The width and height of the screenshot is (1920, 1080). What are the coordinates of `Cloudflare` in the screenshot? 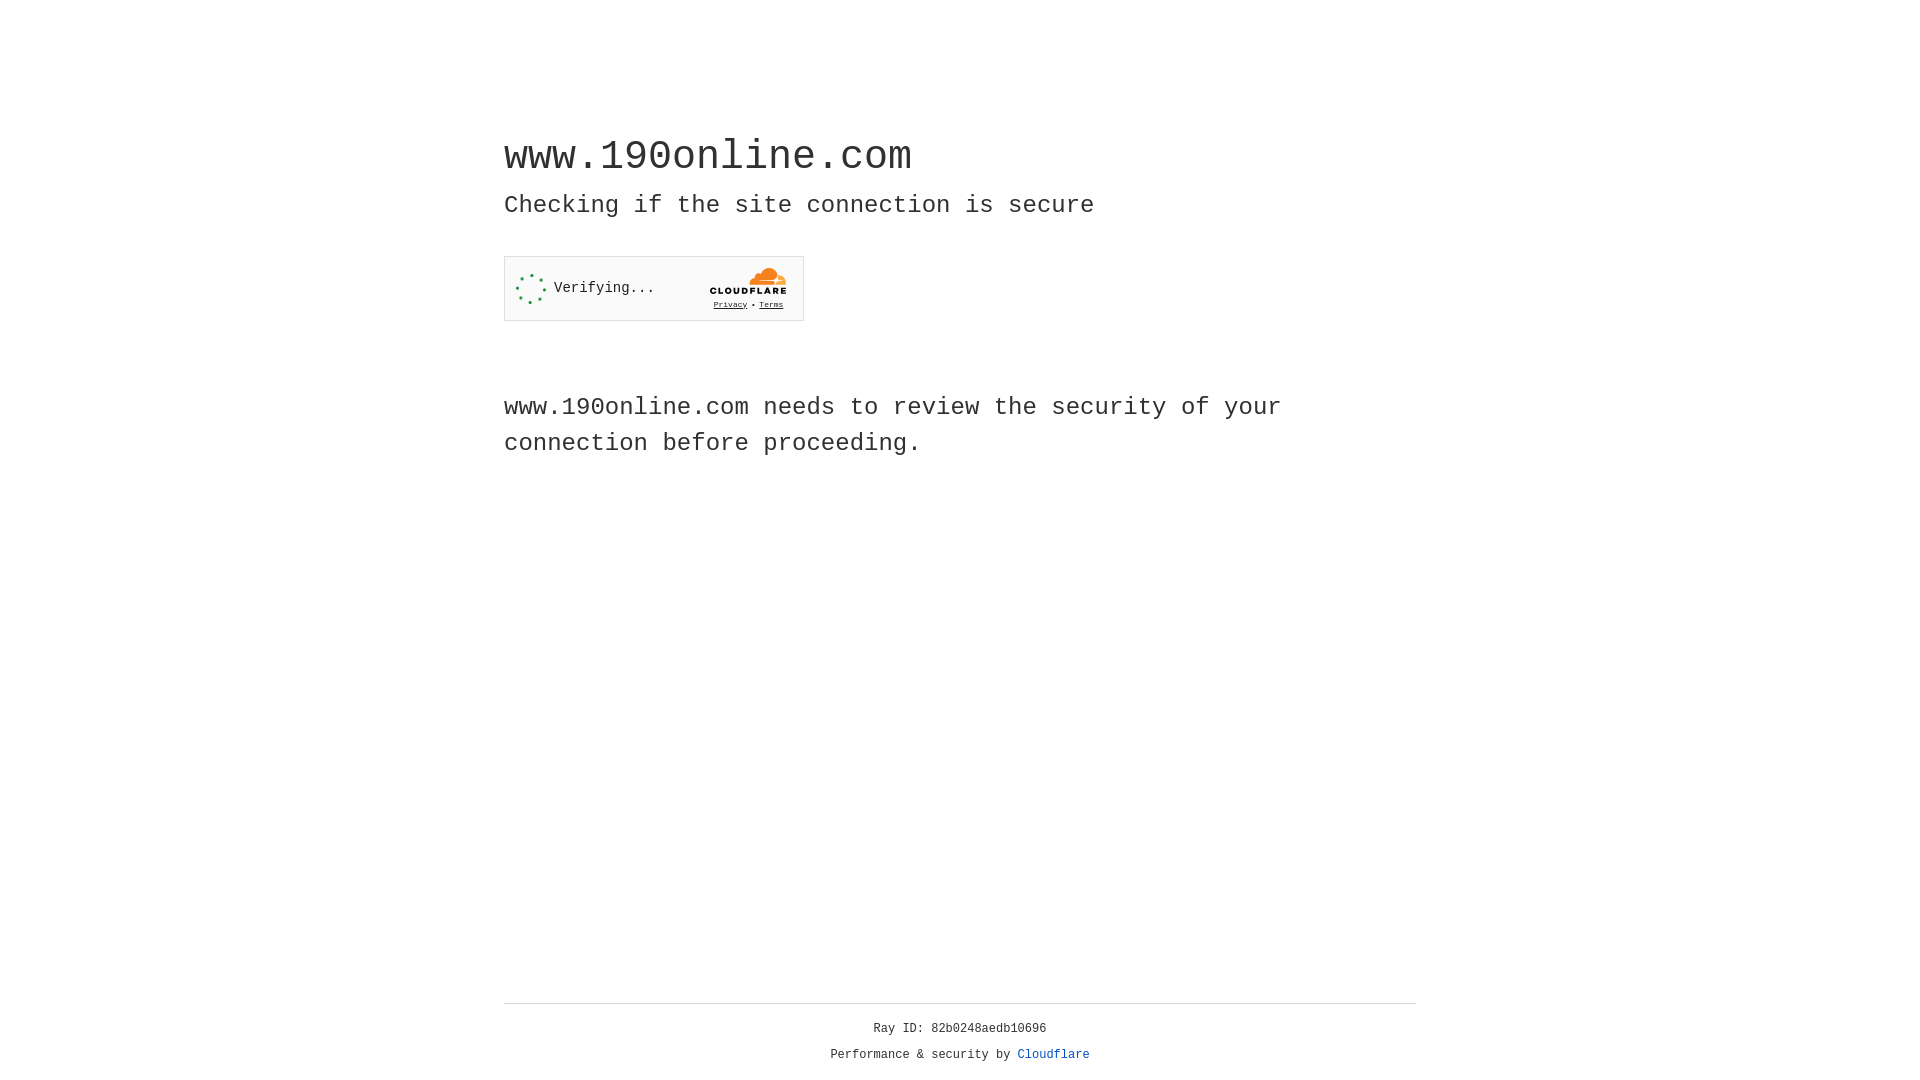 It's located at (1054, 1055).